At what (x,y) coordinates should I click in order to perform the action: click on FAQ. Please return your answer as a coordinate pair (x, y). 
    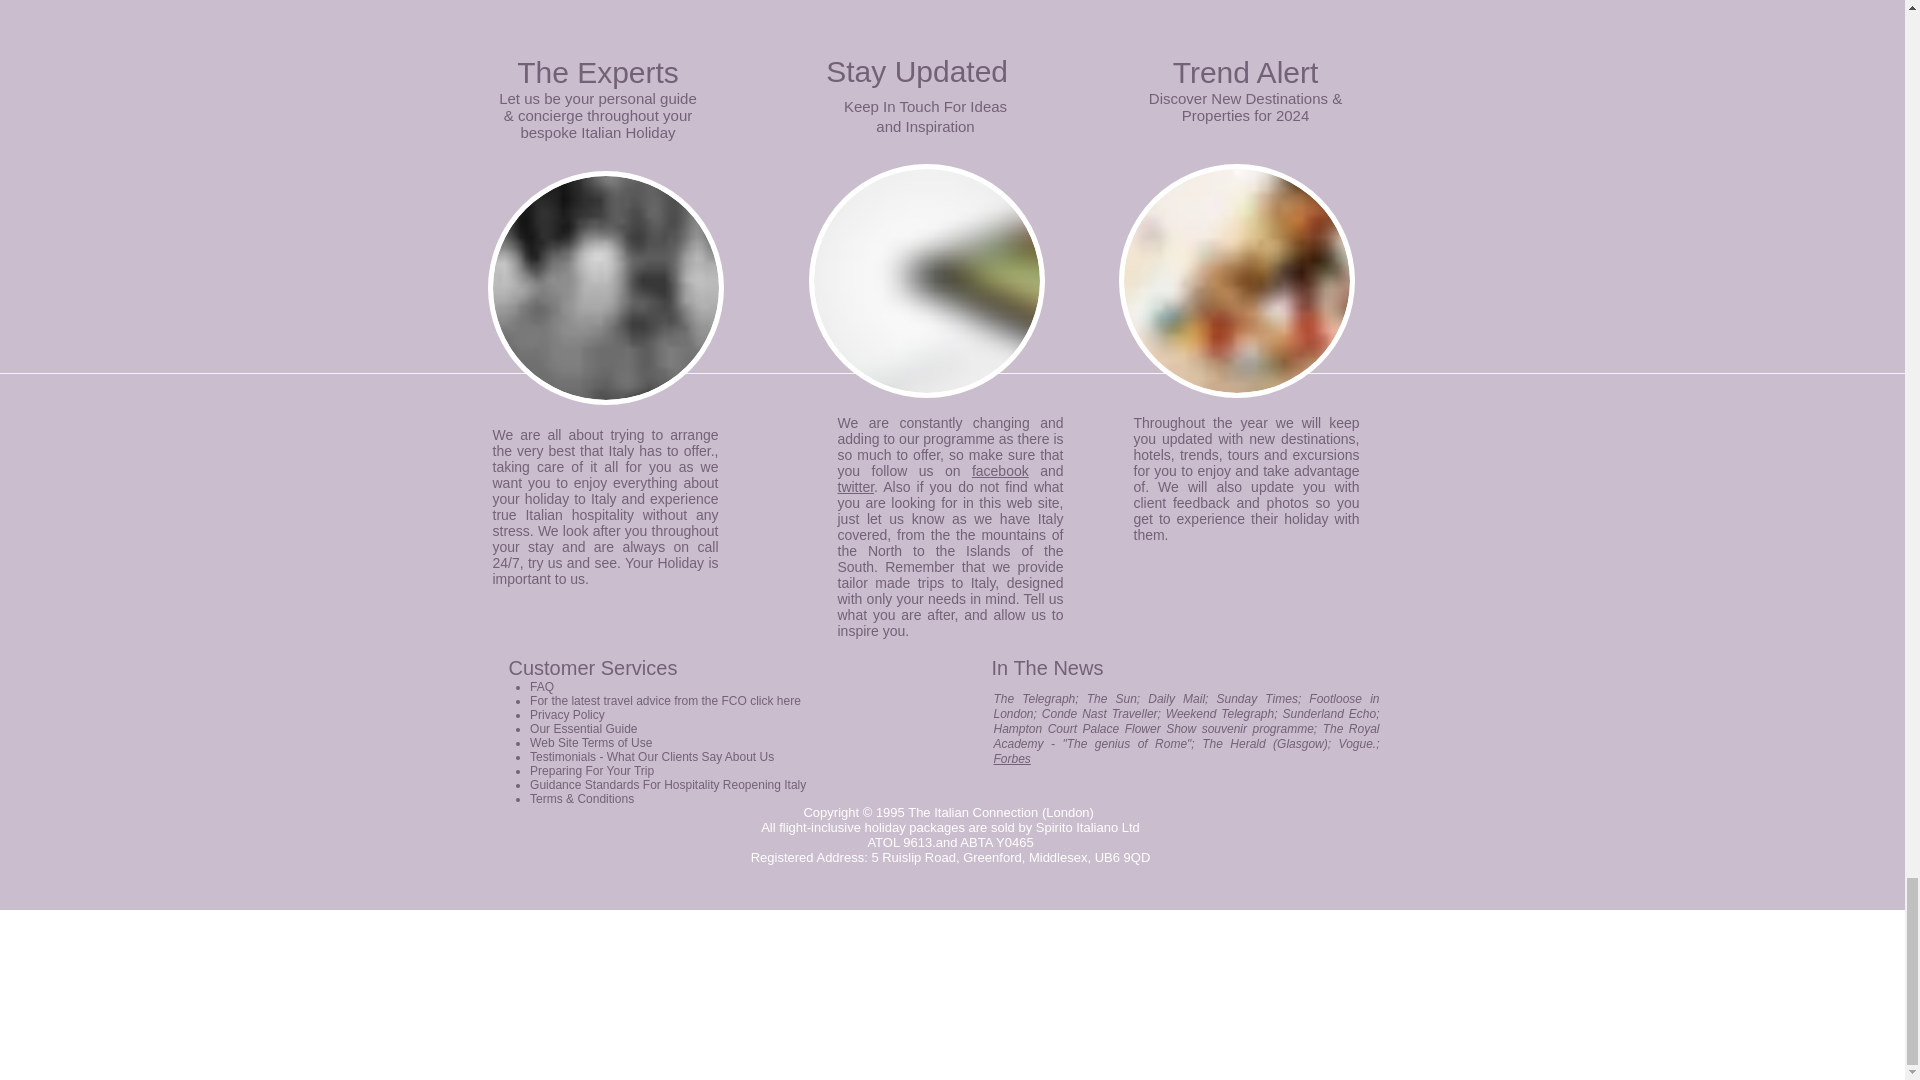
    Looking at the image, I should click on (542, 687).